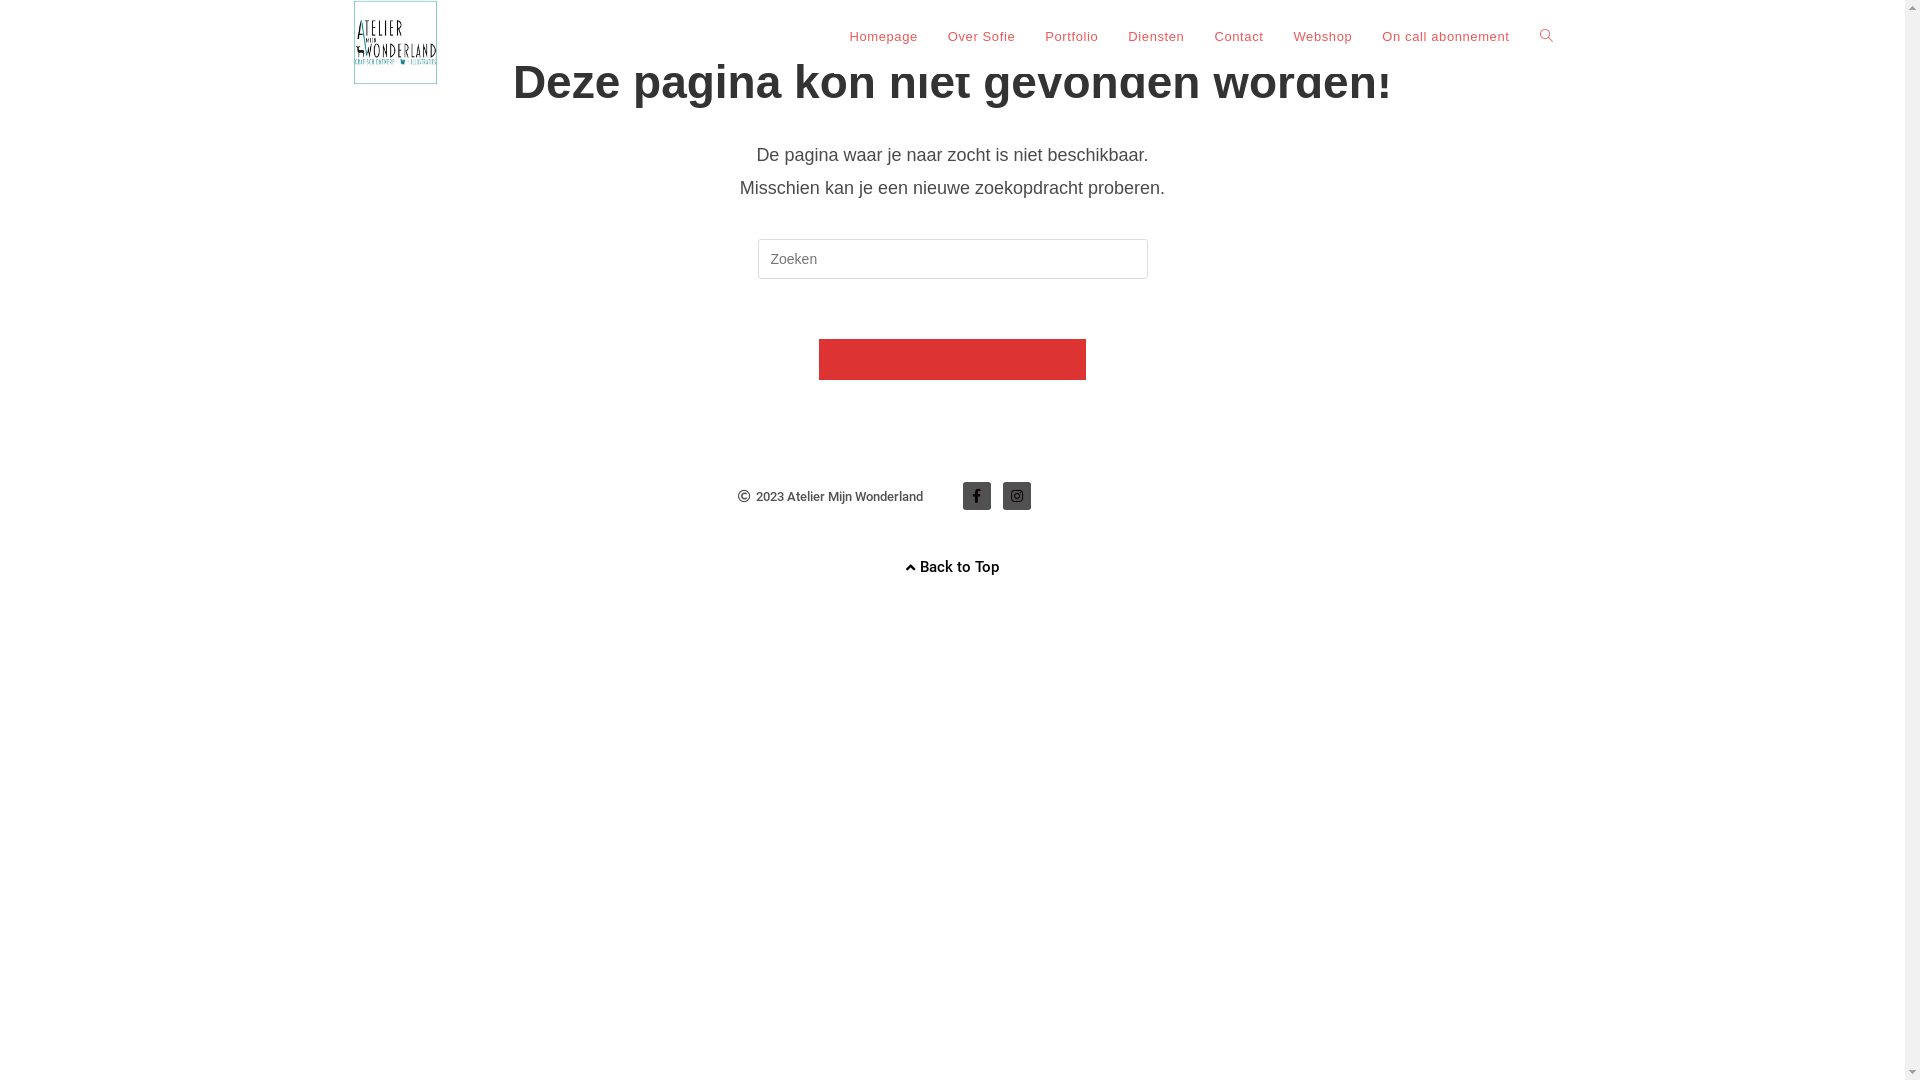 This screenshot has height=1080, width=1920. Describe the element at coordinates (1238, 37) in the screenshot. I see `Contact` at that location.